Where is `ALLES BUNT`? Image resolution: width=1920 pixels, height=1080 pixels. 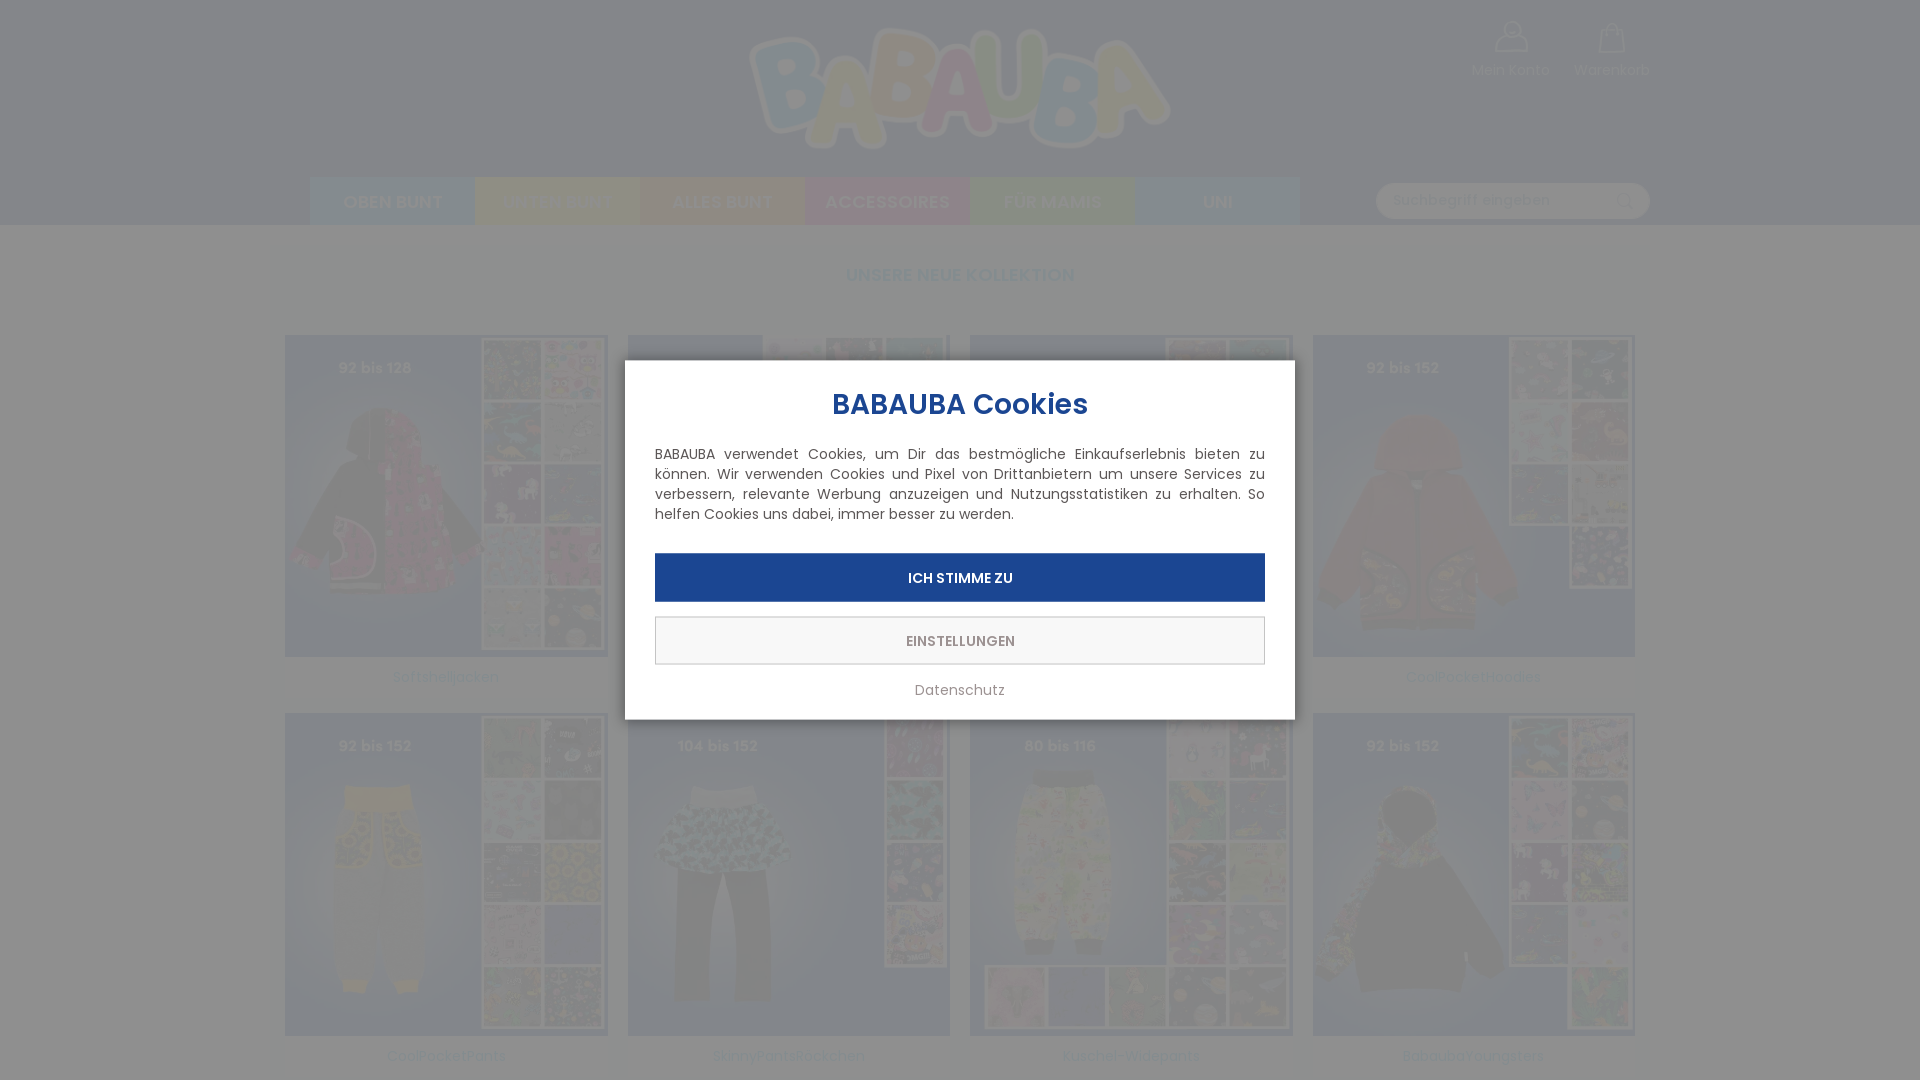 ALLES BUNT is located at coordinates (722, 202).